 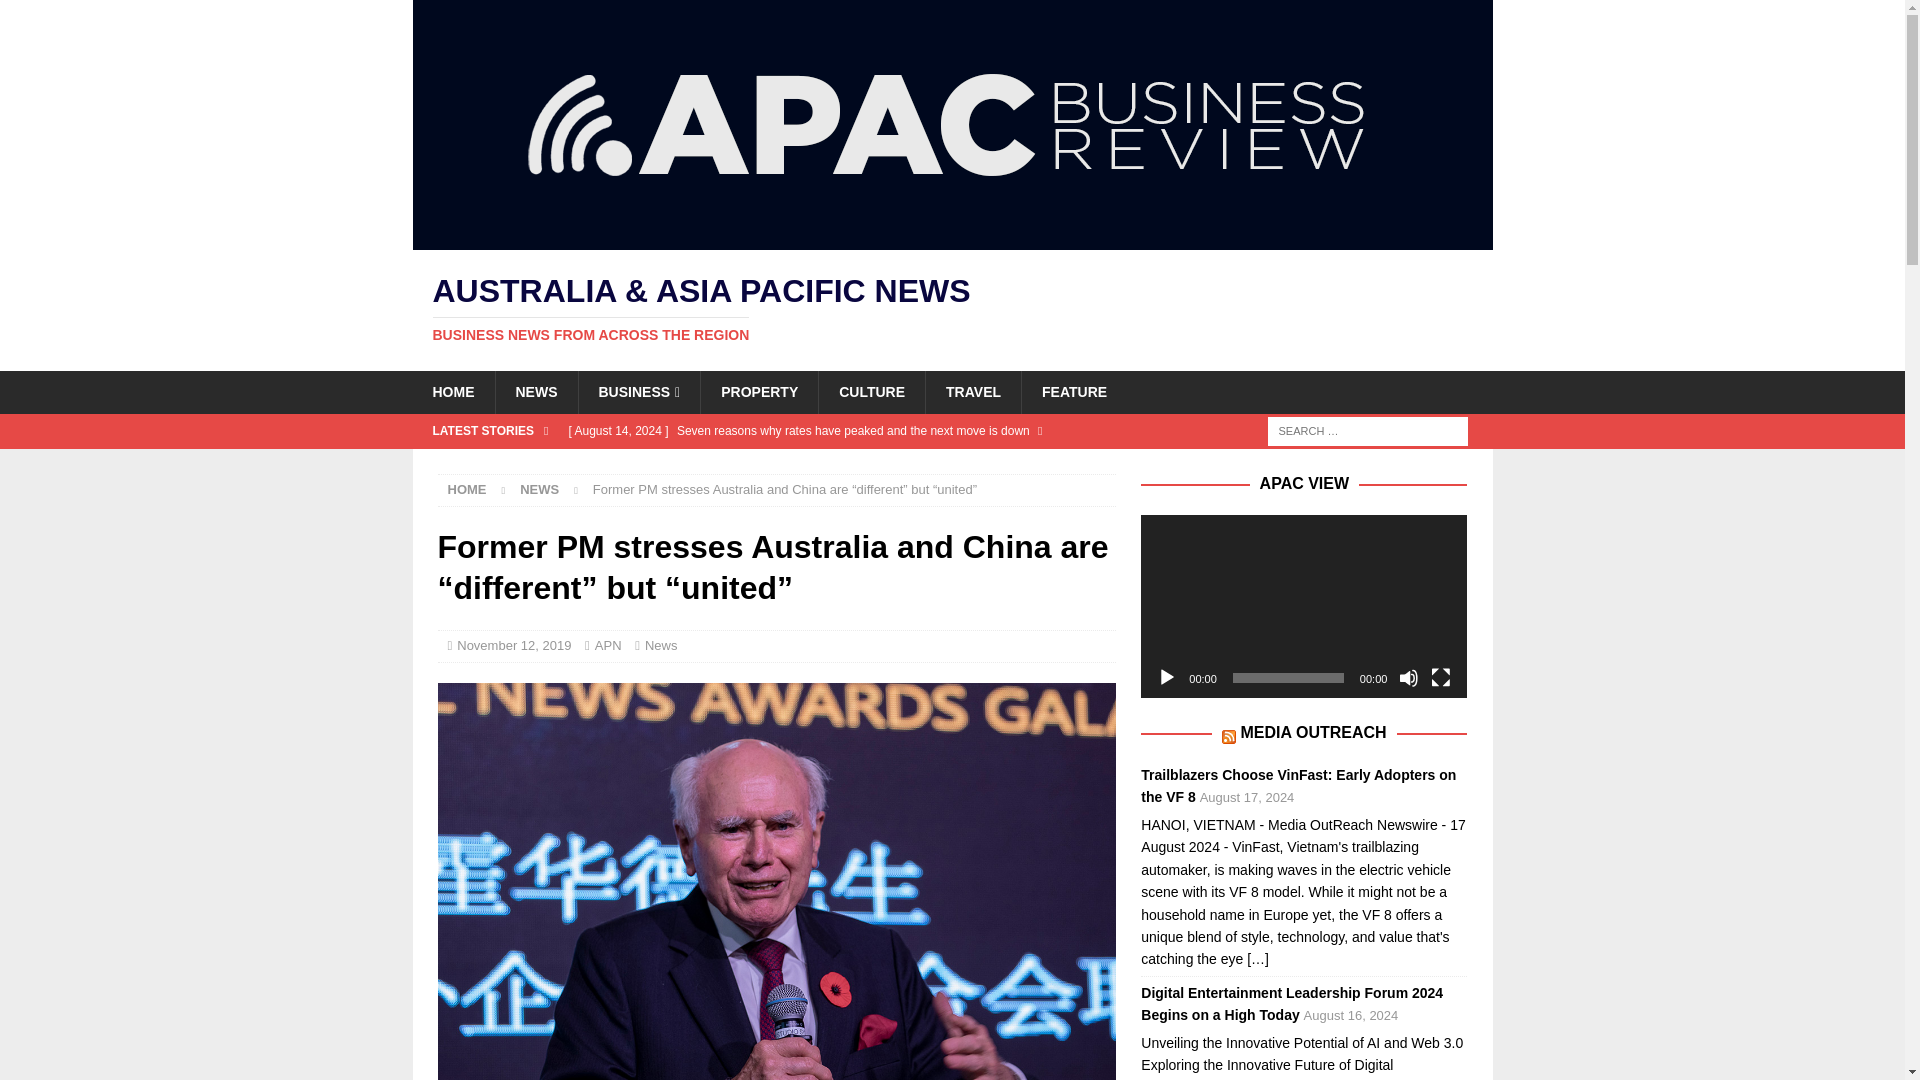 What do you see at coordinates (661, 646) in the screenshot?
I see `News` at bounding box center [661, 646].